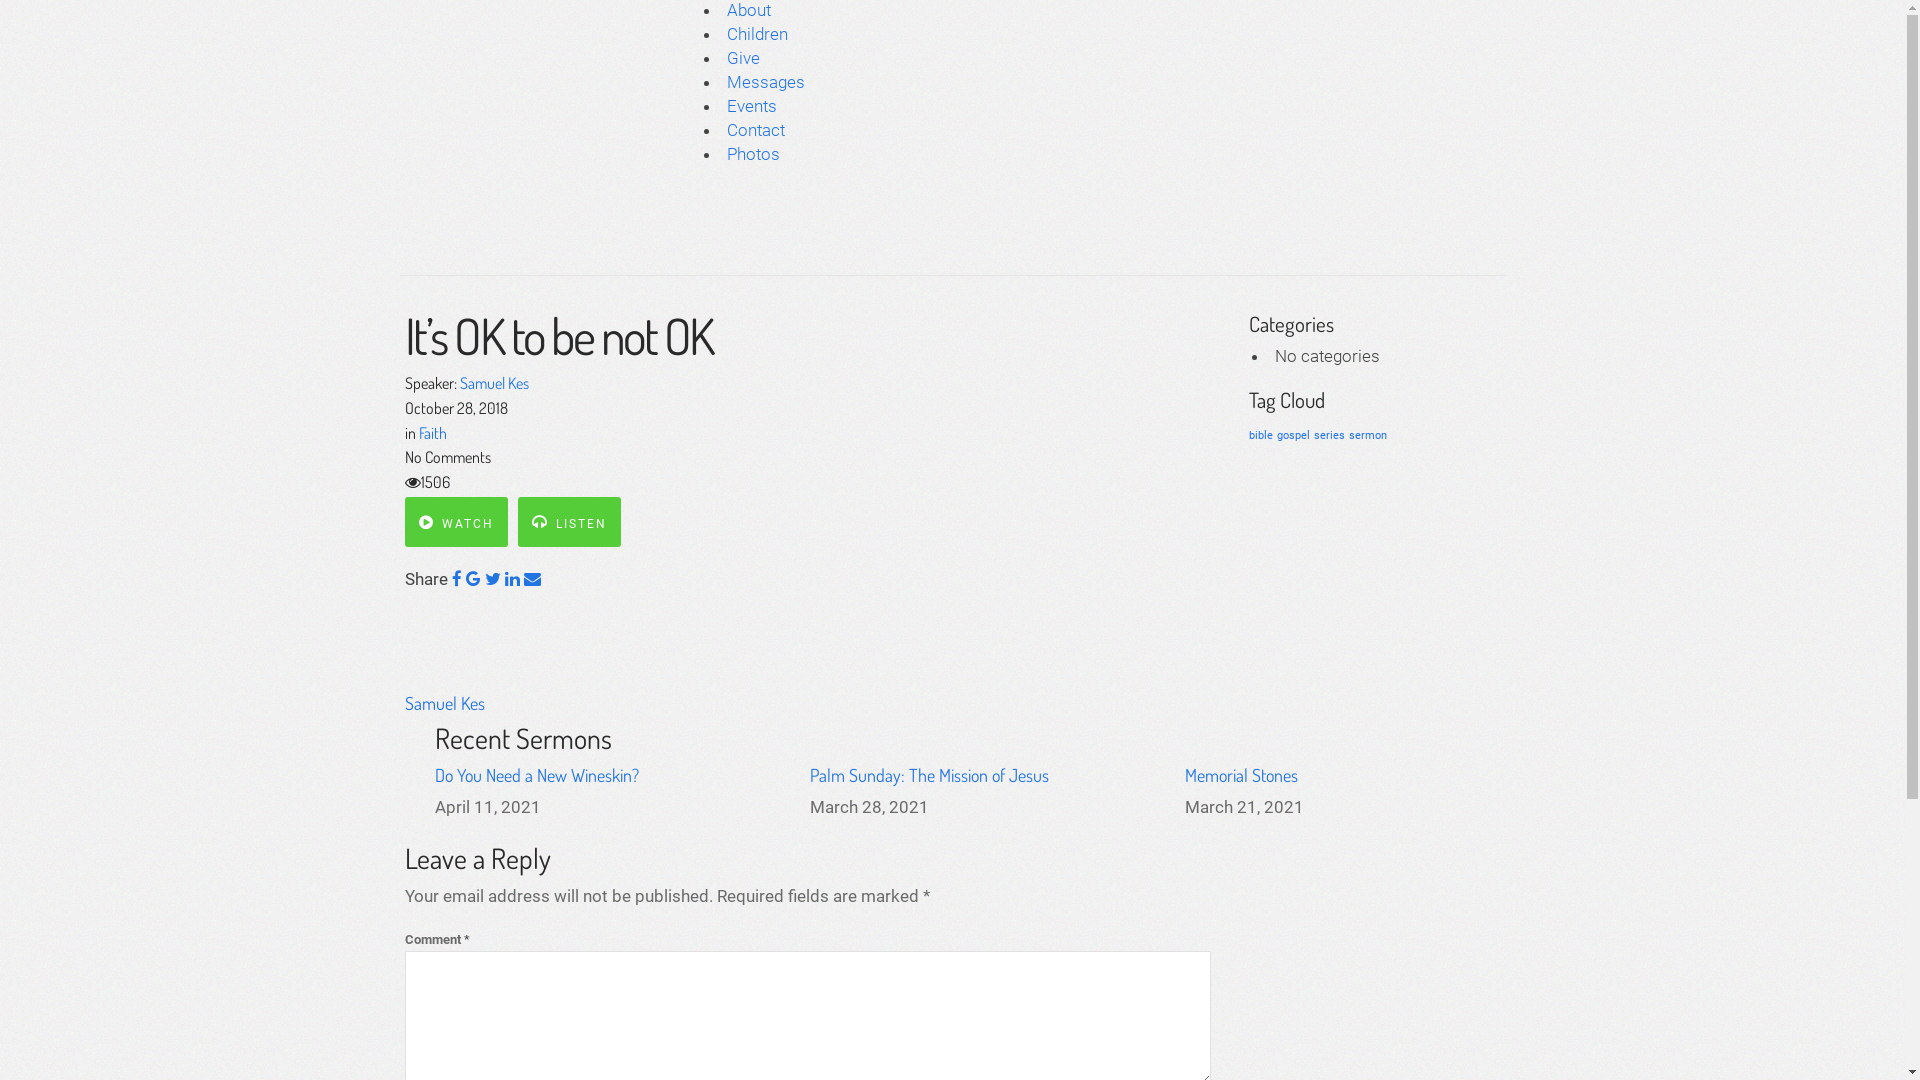 The image size is (1920, 1080). I want to click on WATCH, so click(455, 522).